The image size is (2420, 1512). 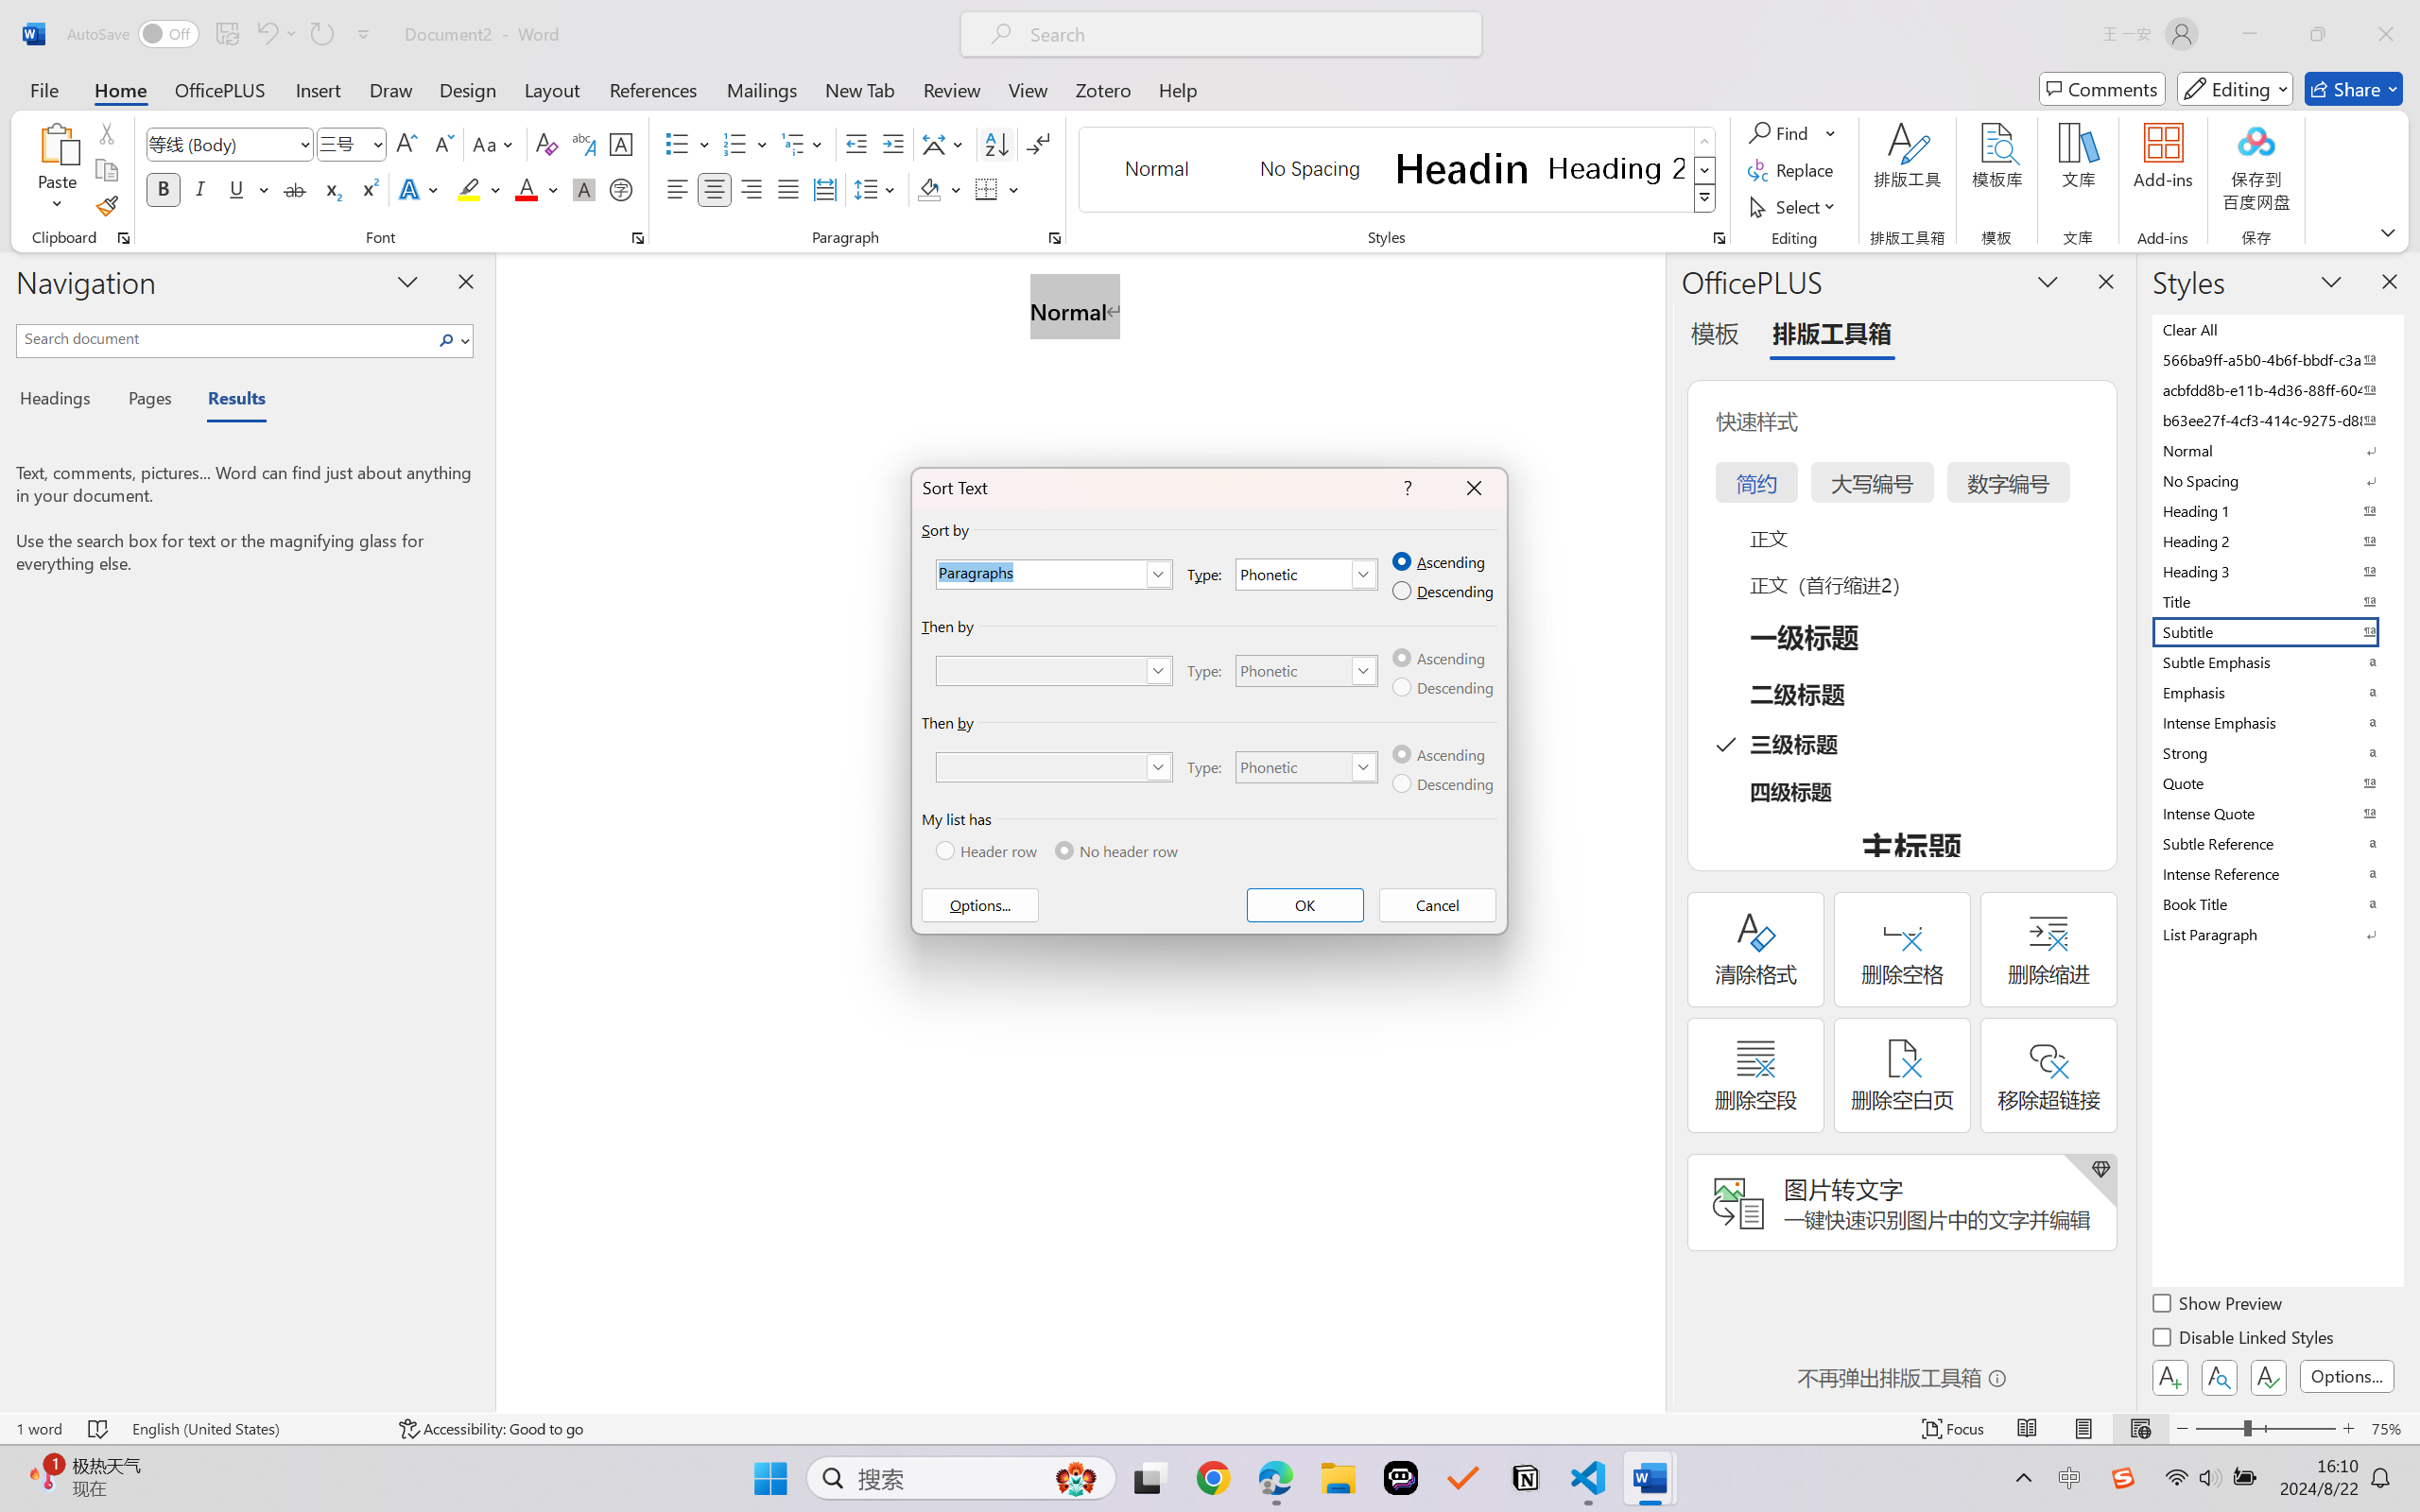 What do you see at coordinates (2102, 89) in the screenshot?
I see `Comments` at bounding box center [2102, 89].